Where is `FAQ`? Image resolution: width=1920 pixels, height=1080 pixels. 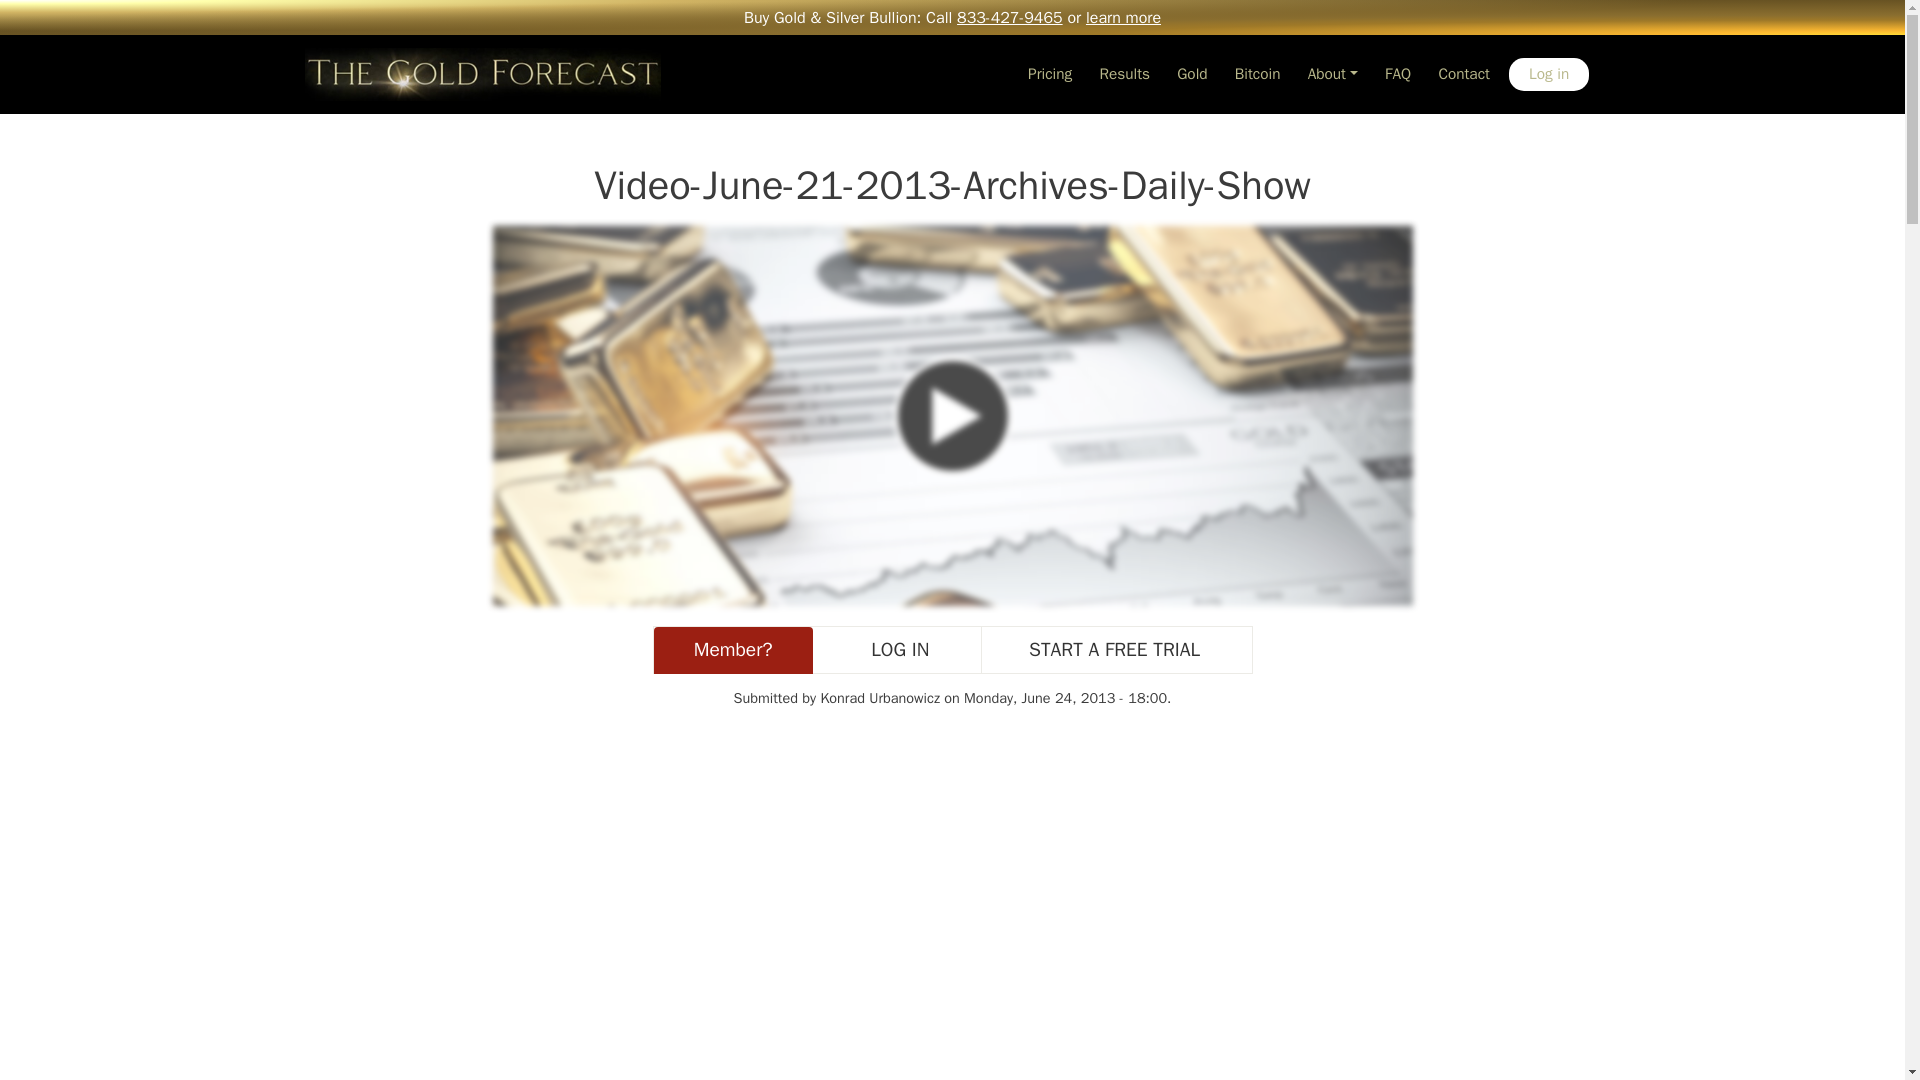
FAQ is located at coordinates (1397, 74).